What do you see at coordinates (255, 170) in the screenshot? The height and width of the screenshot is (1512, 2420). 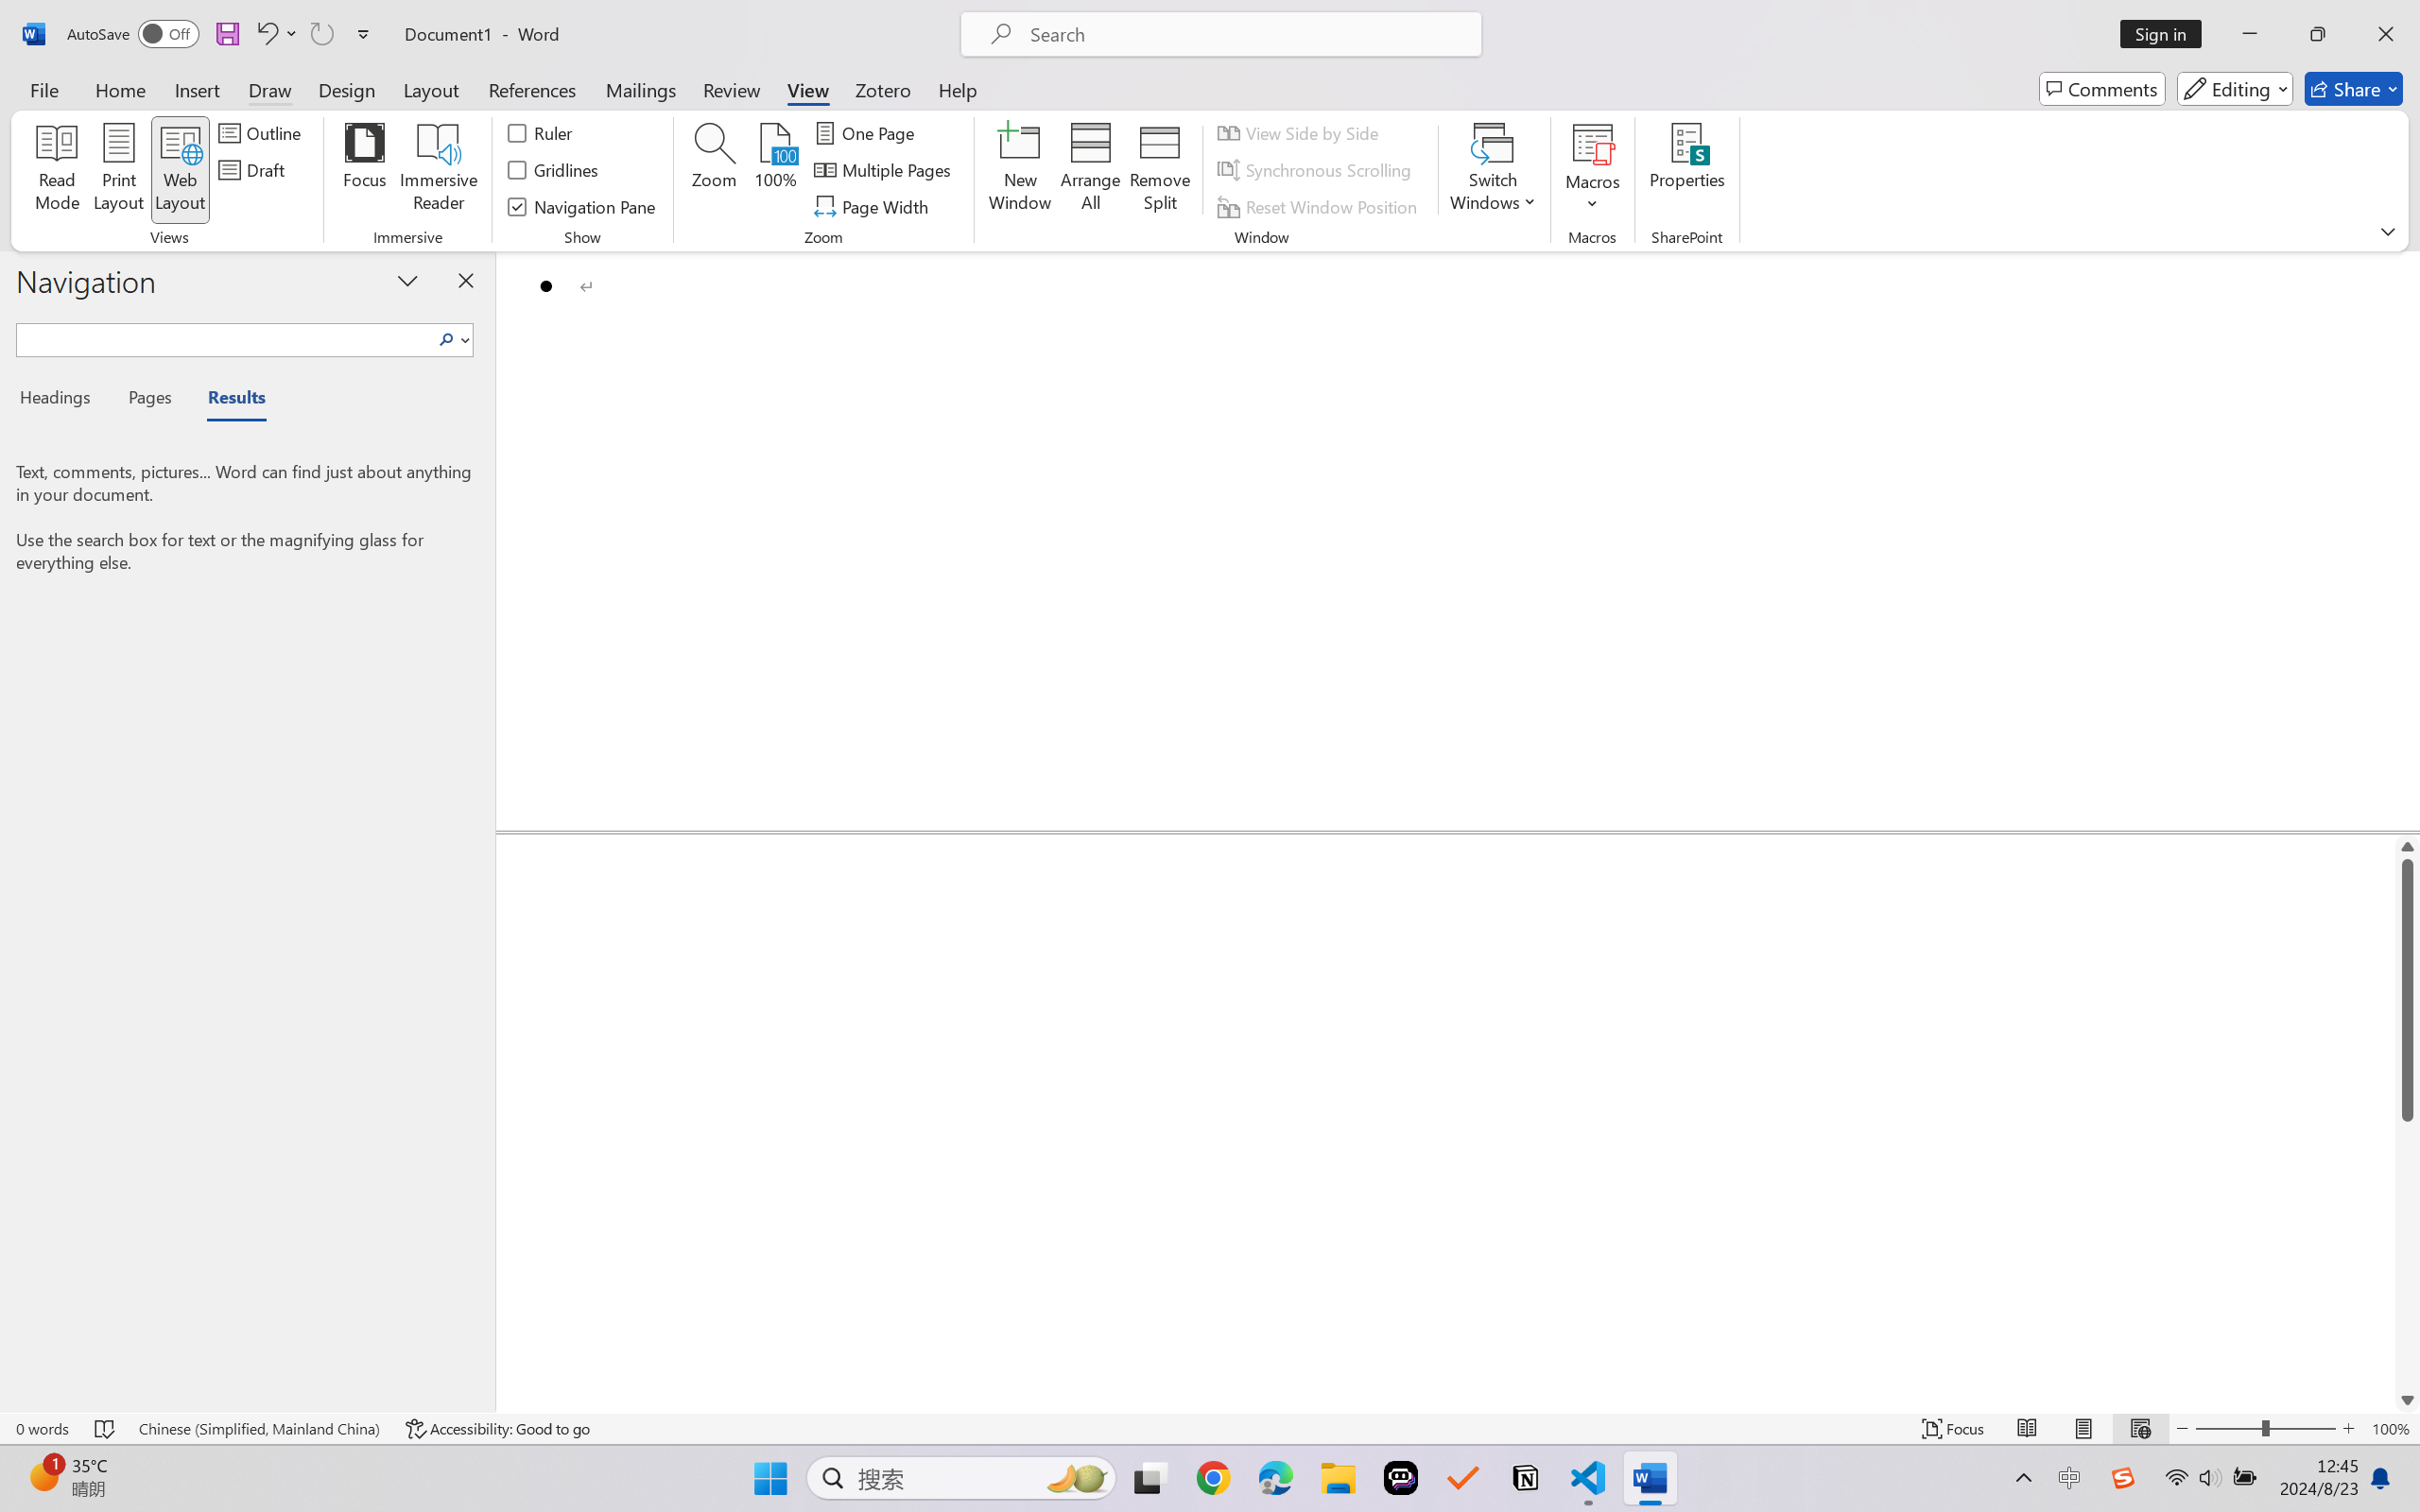 I see `Draft` at bounding box center [255, 170].